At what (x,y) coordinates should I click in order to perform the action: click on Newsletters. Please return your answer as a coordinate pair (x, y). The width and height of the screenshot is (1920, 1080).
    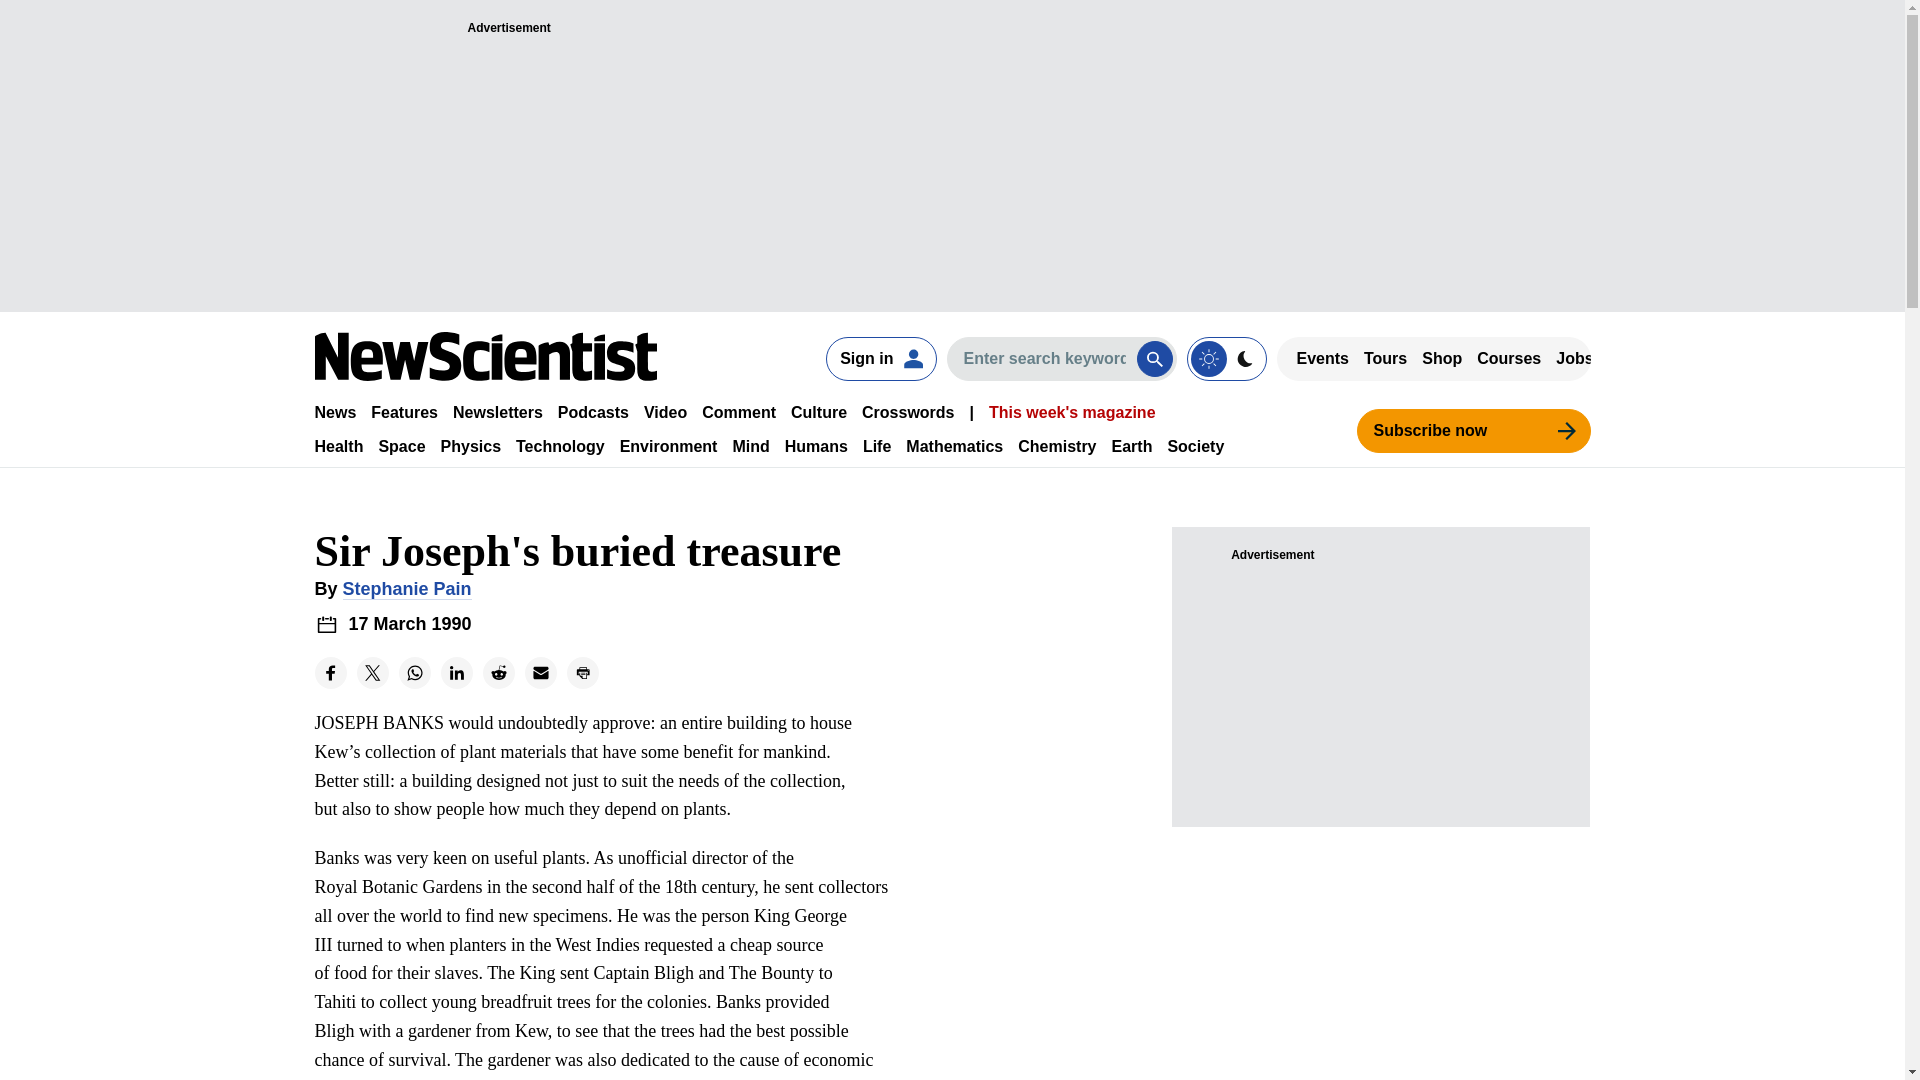
    Looking at the image, I should click on (498, 412).